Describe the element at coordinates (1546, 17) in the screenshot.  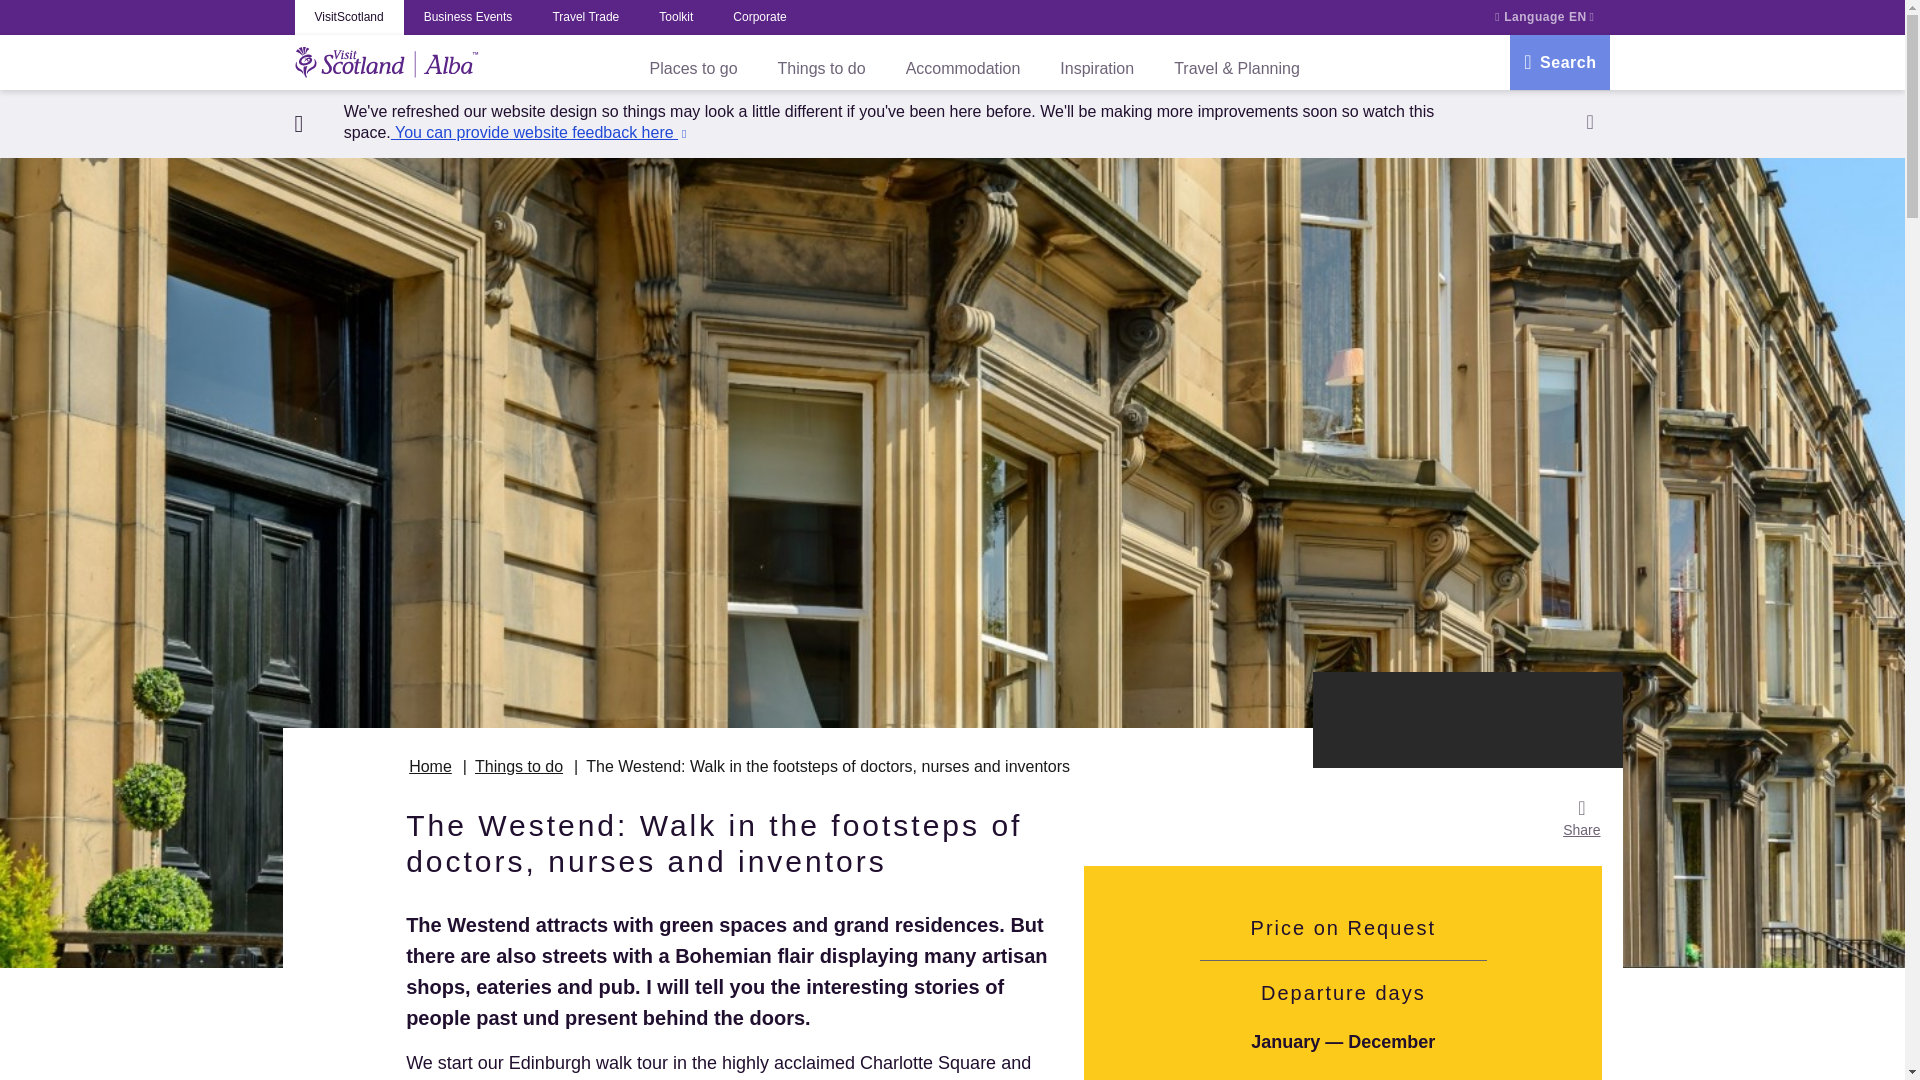
I see `LanguageEN` at that location.